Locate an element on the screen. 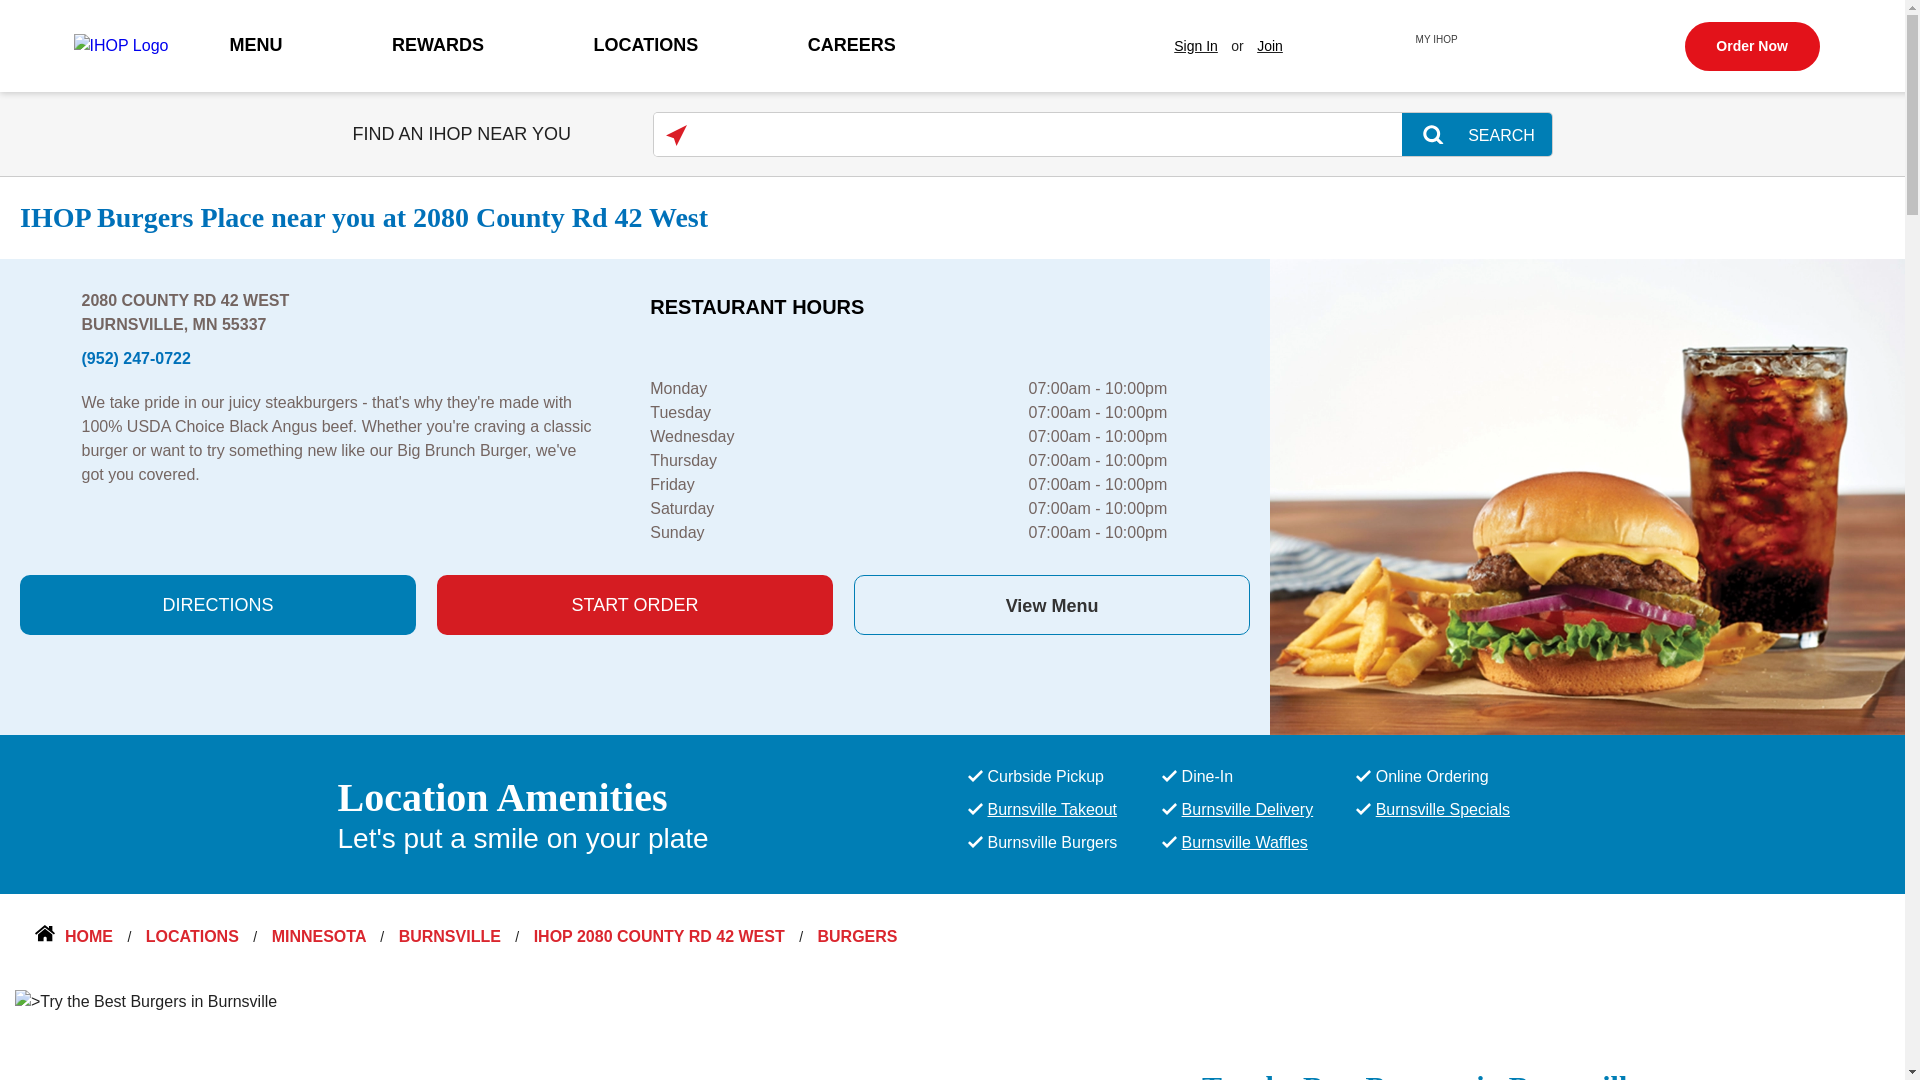 The width and height of the screenshot is (1920, 1080). Find an IHOP Near You is located at coordinates (676, 135).